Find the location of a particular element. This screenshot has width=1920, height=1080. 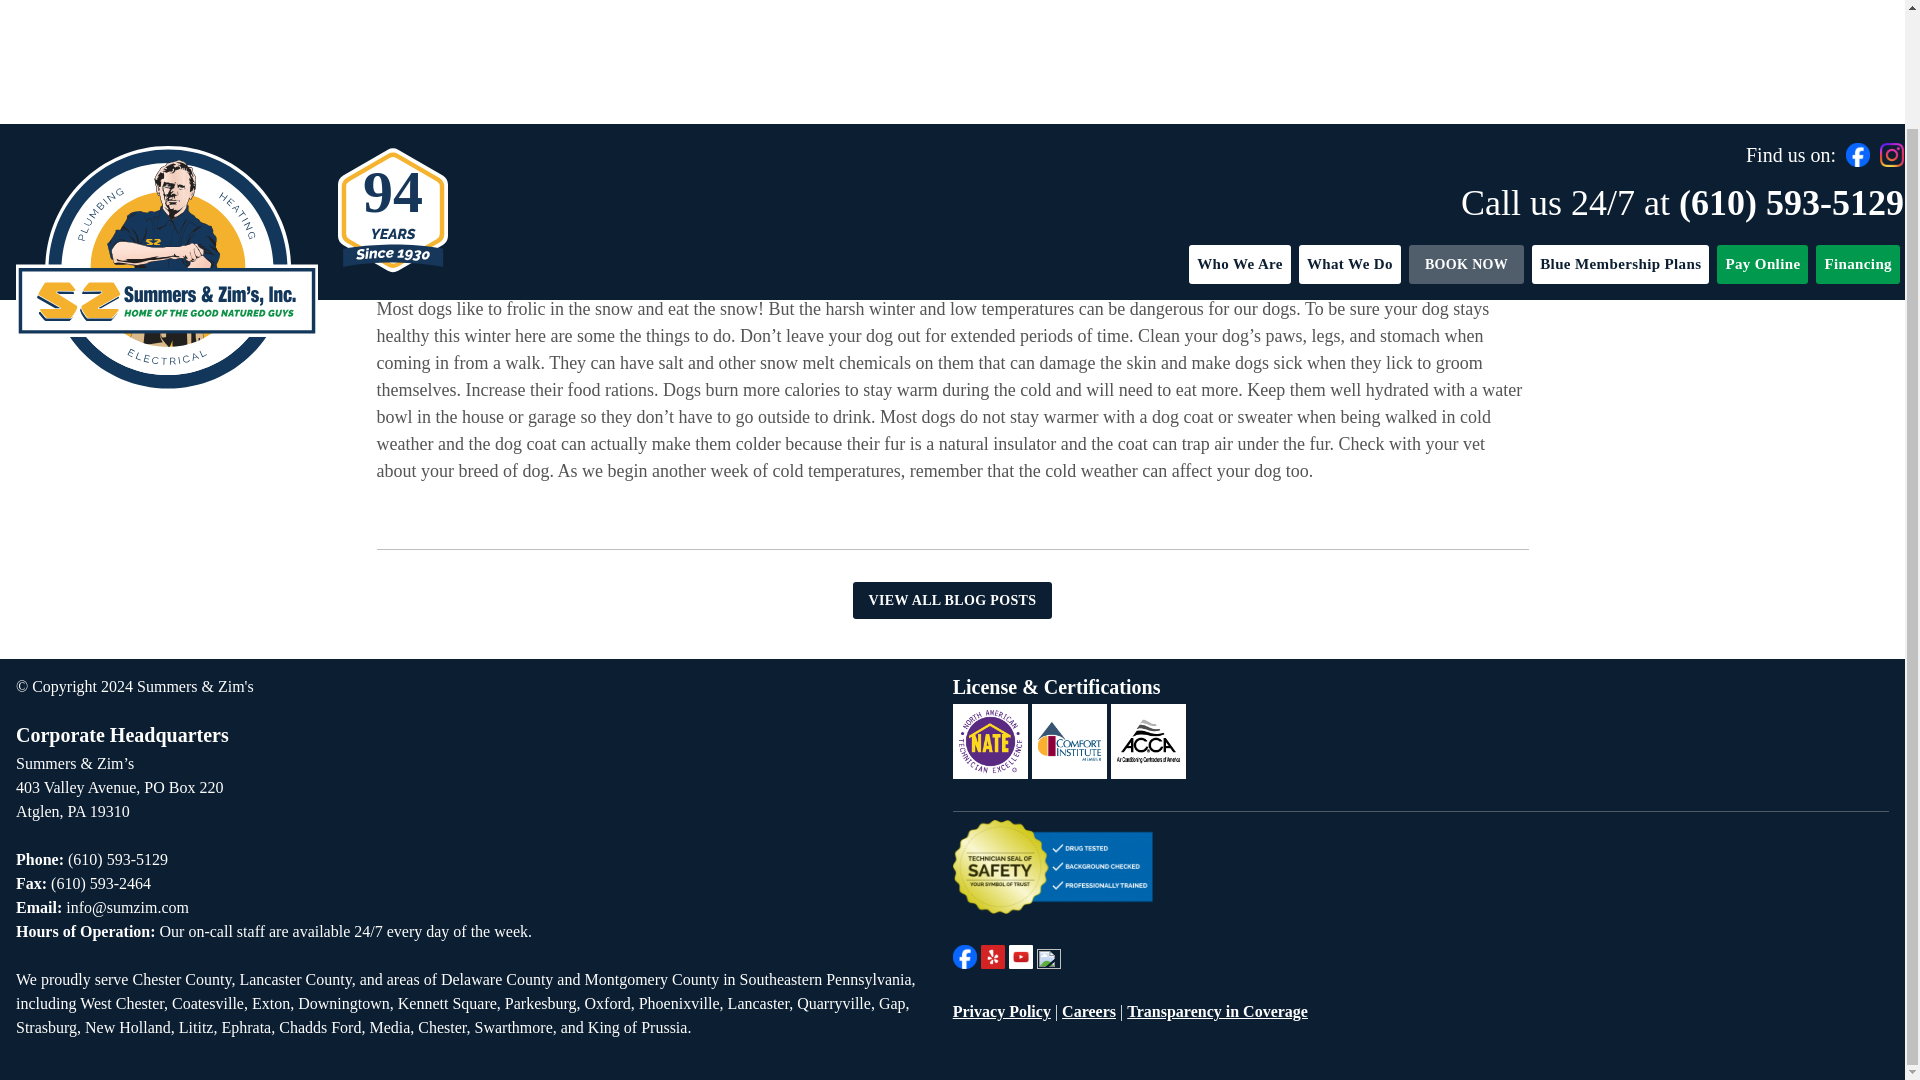

BOOK NOW is located at coordinates (1466, 134).